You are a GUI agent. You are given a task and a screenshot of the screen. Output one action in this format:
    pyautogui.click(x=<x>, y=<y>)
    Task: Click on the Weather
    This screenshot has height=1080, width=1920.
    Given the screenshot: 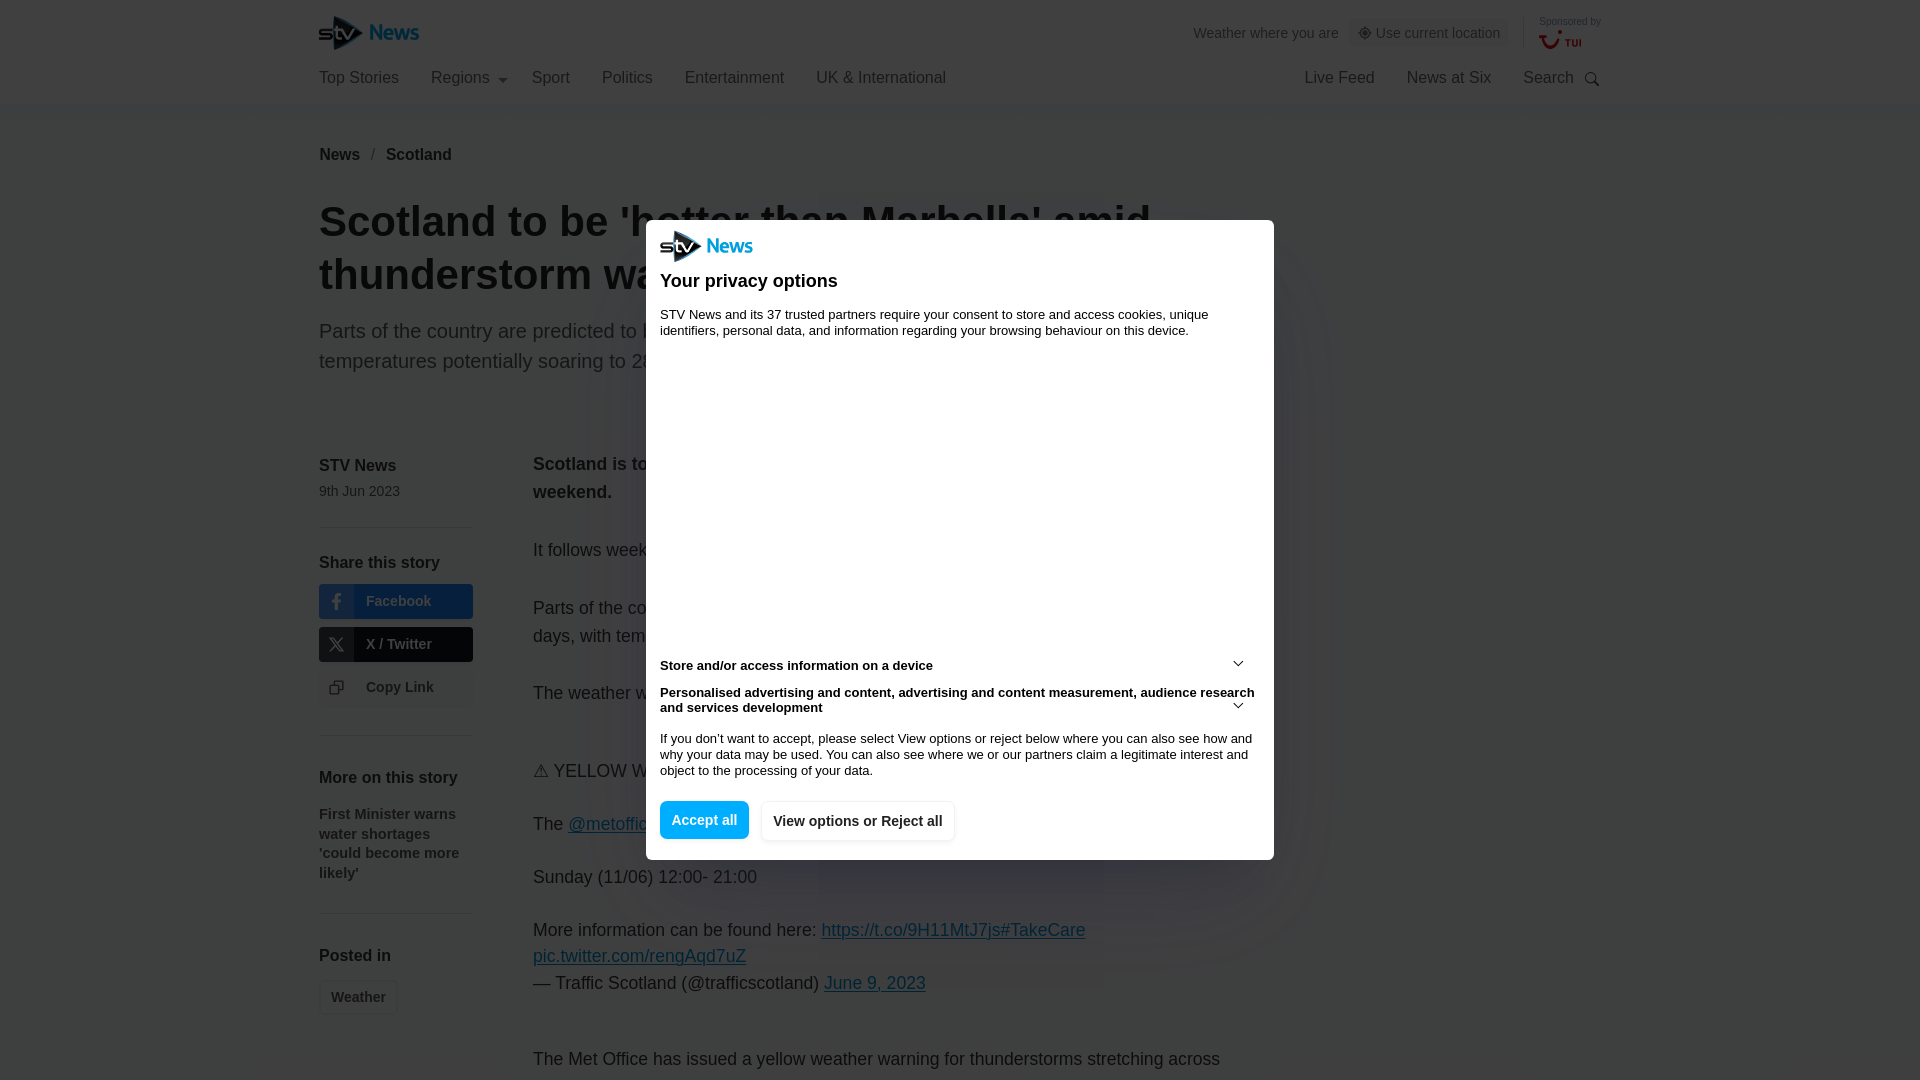 What is the action you would take?
    pyautogui.click(x=1220, y=32)
    